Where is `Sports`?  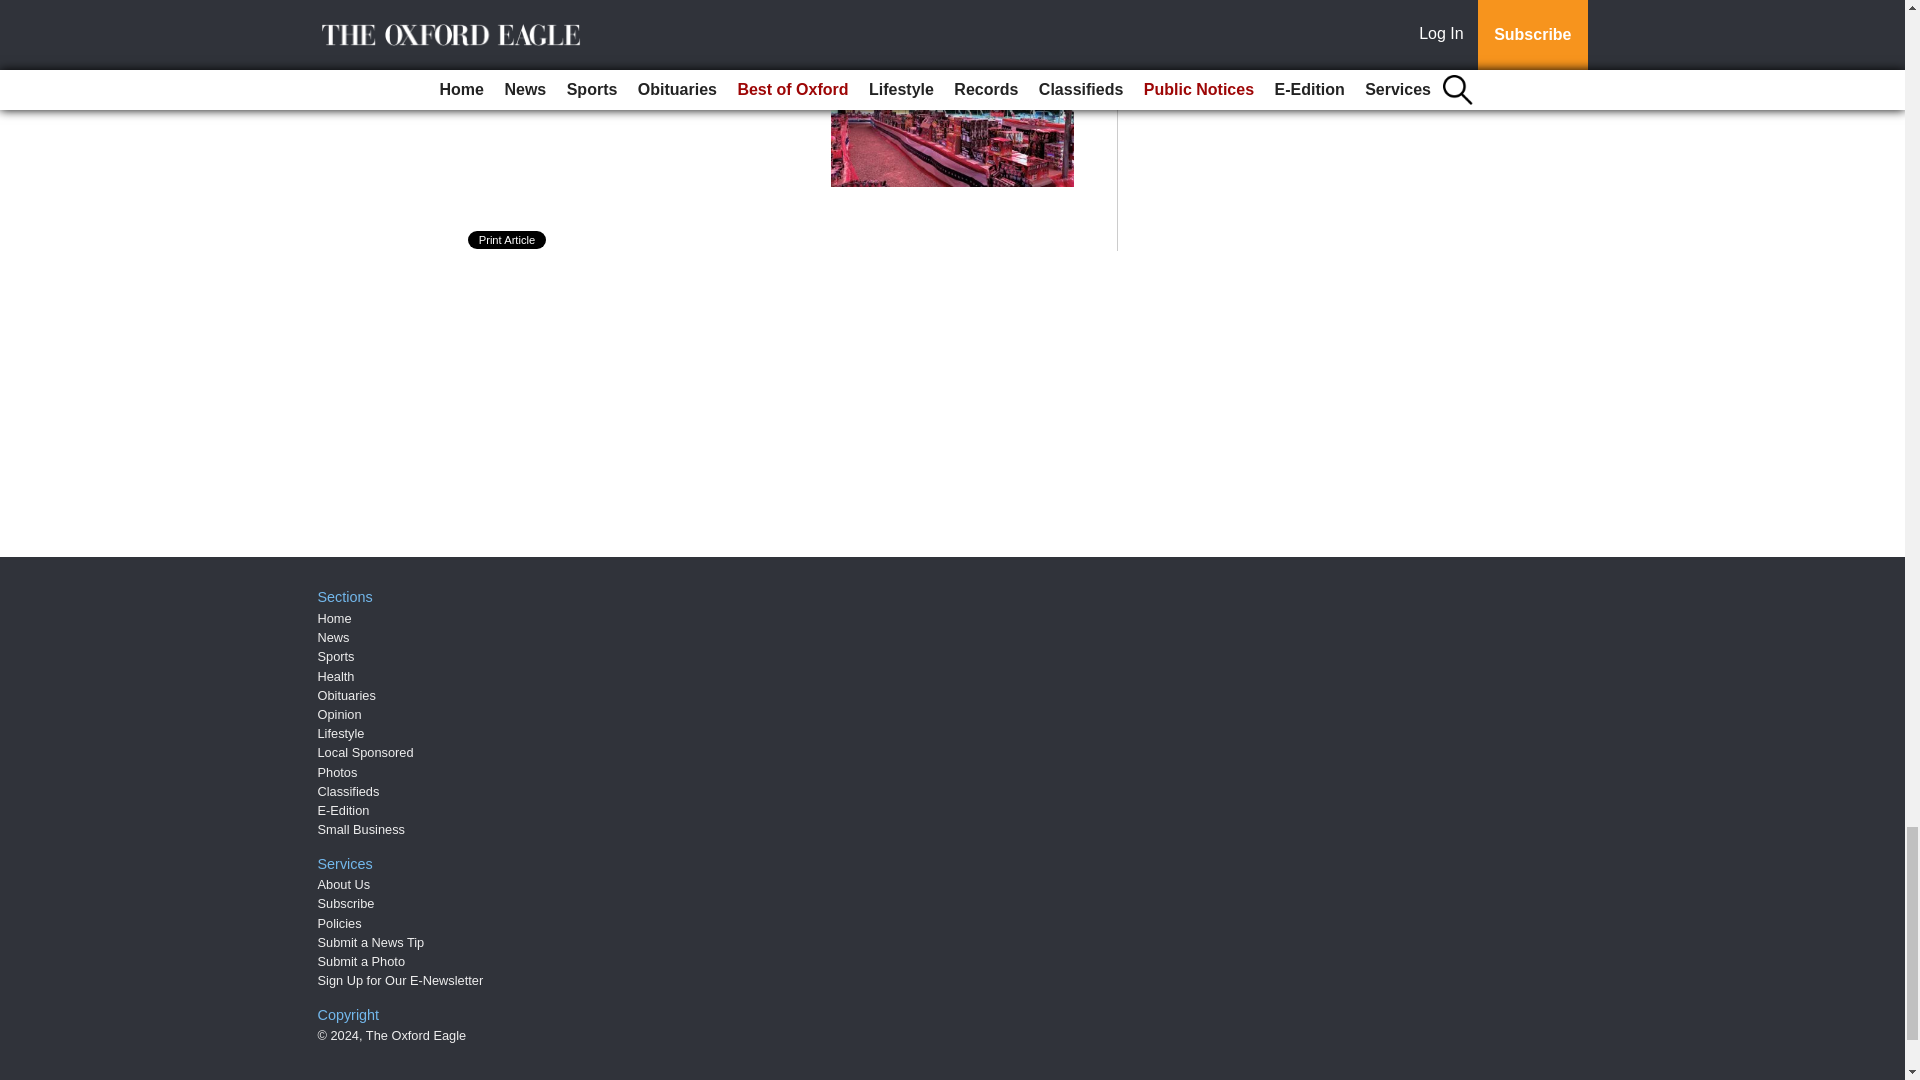 Sports is located at coordinates (336, 656).